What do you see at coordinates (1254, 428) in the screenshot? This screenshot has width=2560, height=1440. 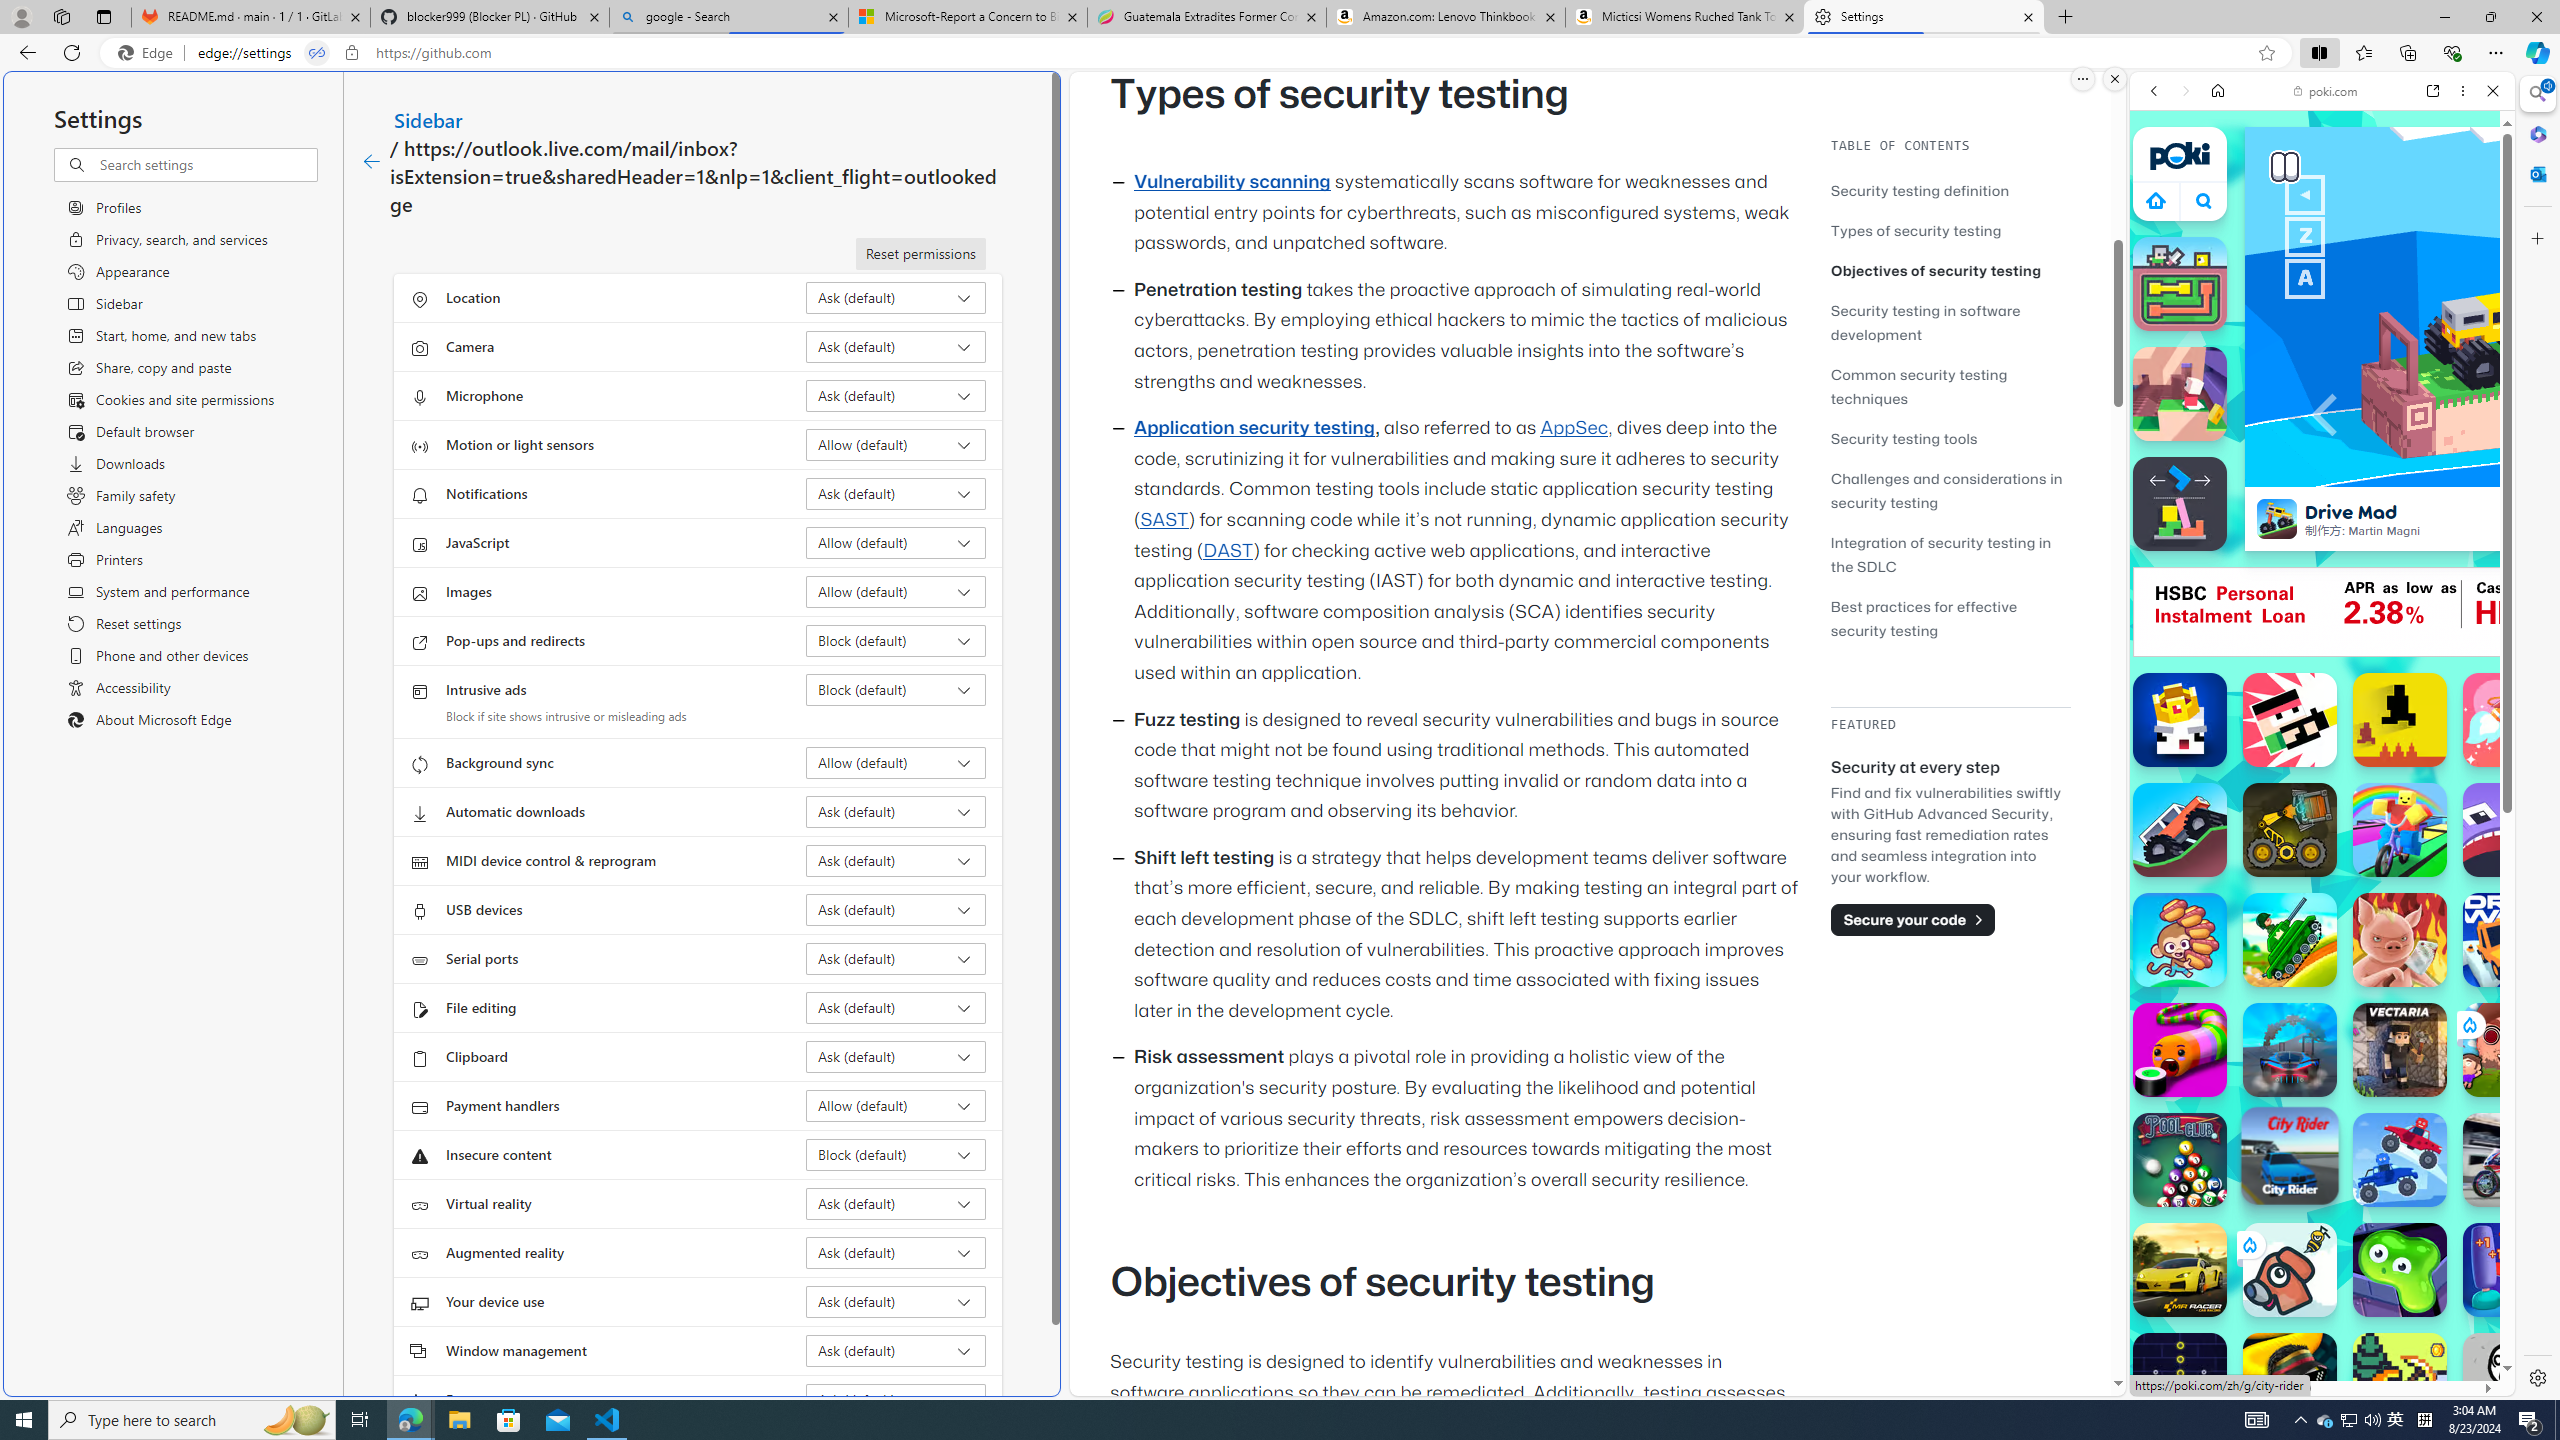 I see `Application security testing` at bounding box center [1254, 428].